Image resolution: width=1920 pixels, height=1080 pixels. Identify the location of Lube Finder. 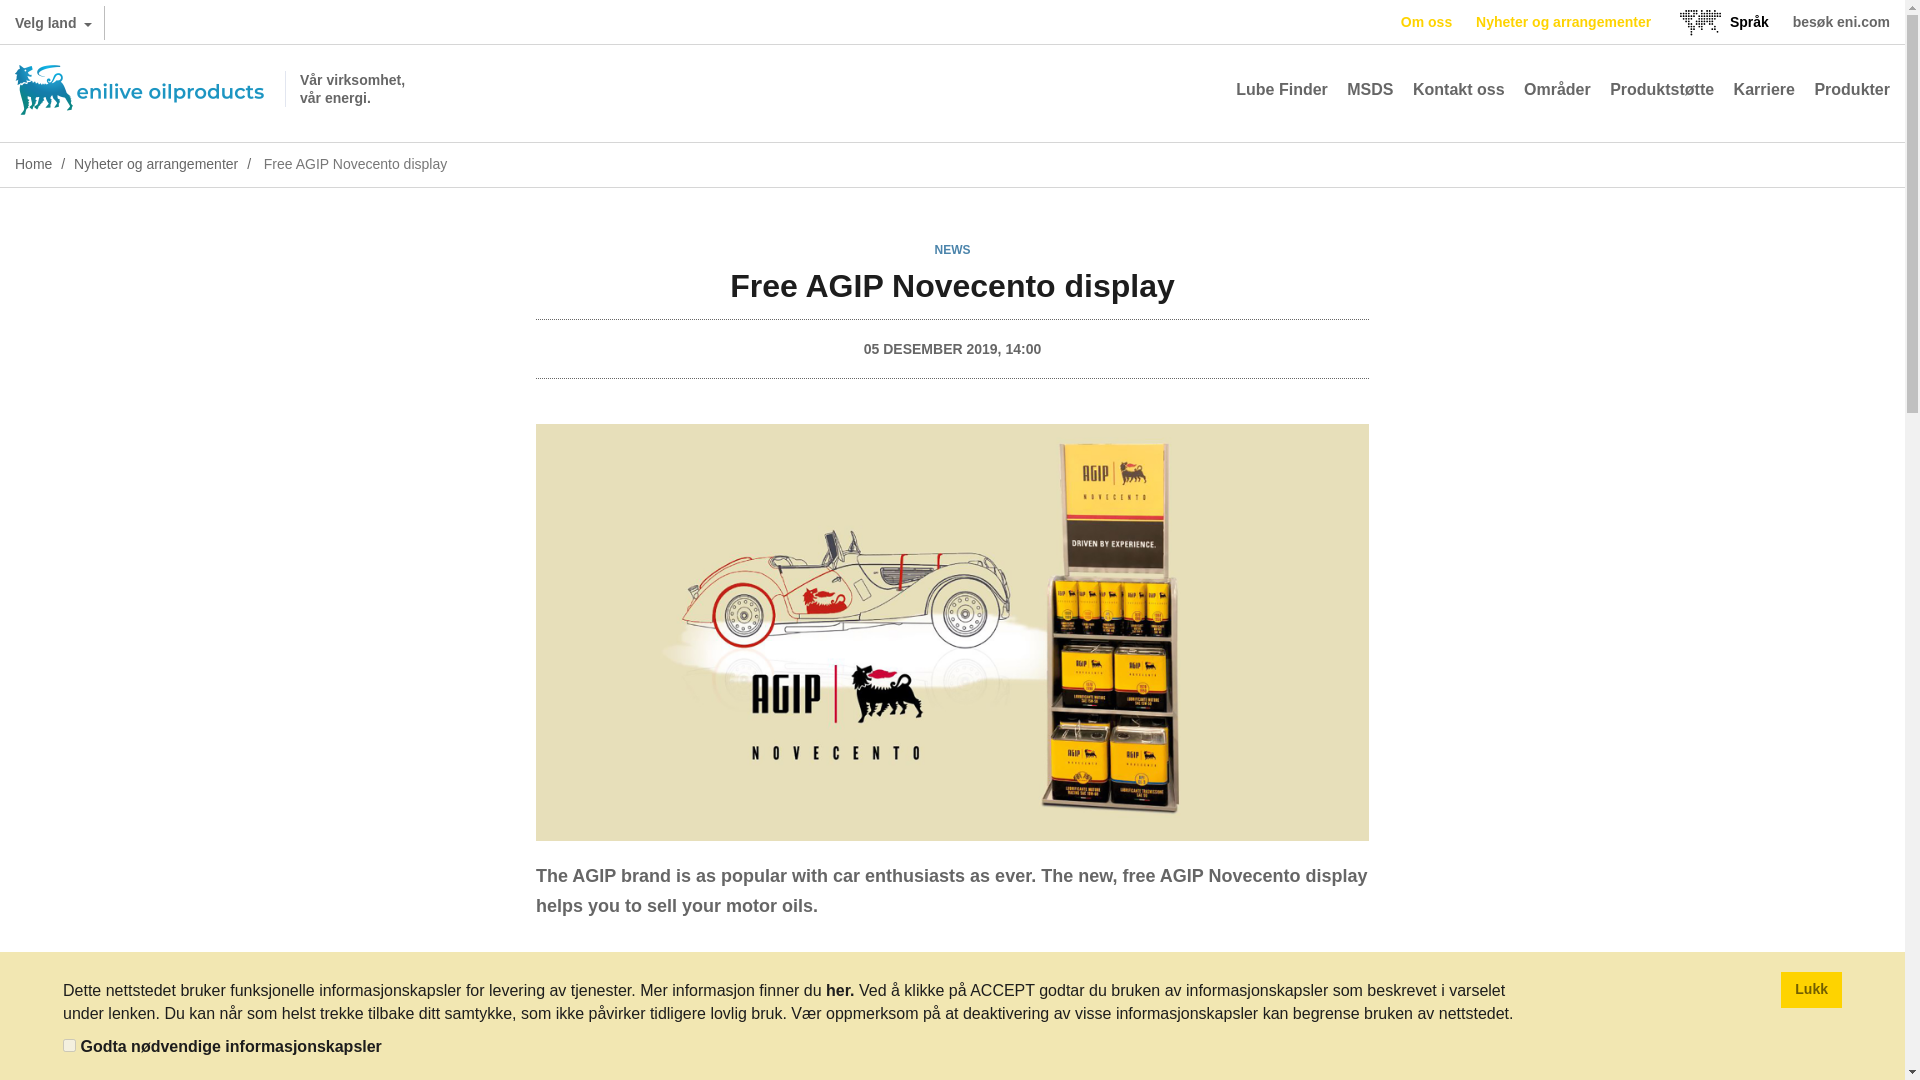
(1282, 90).